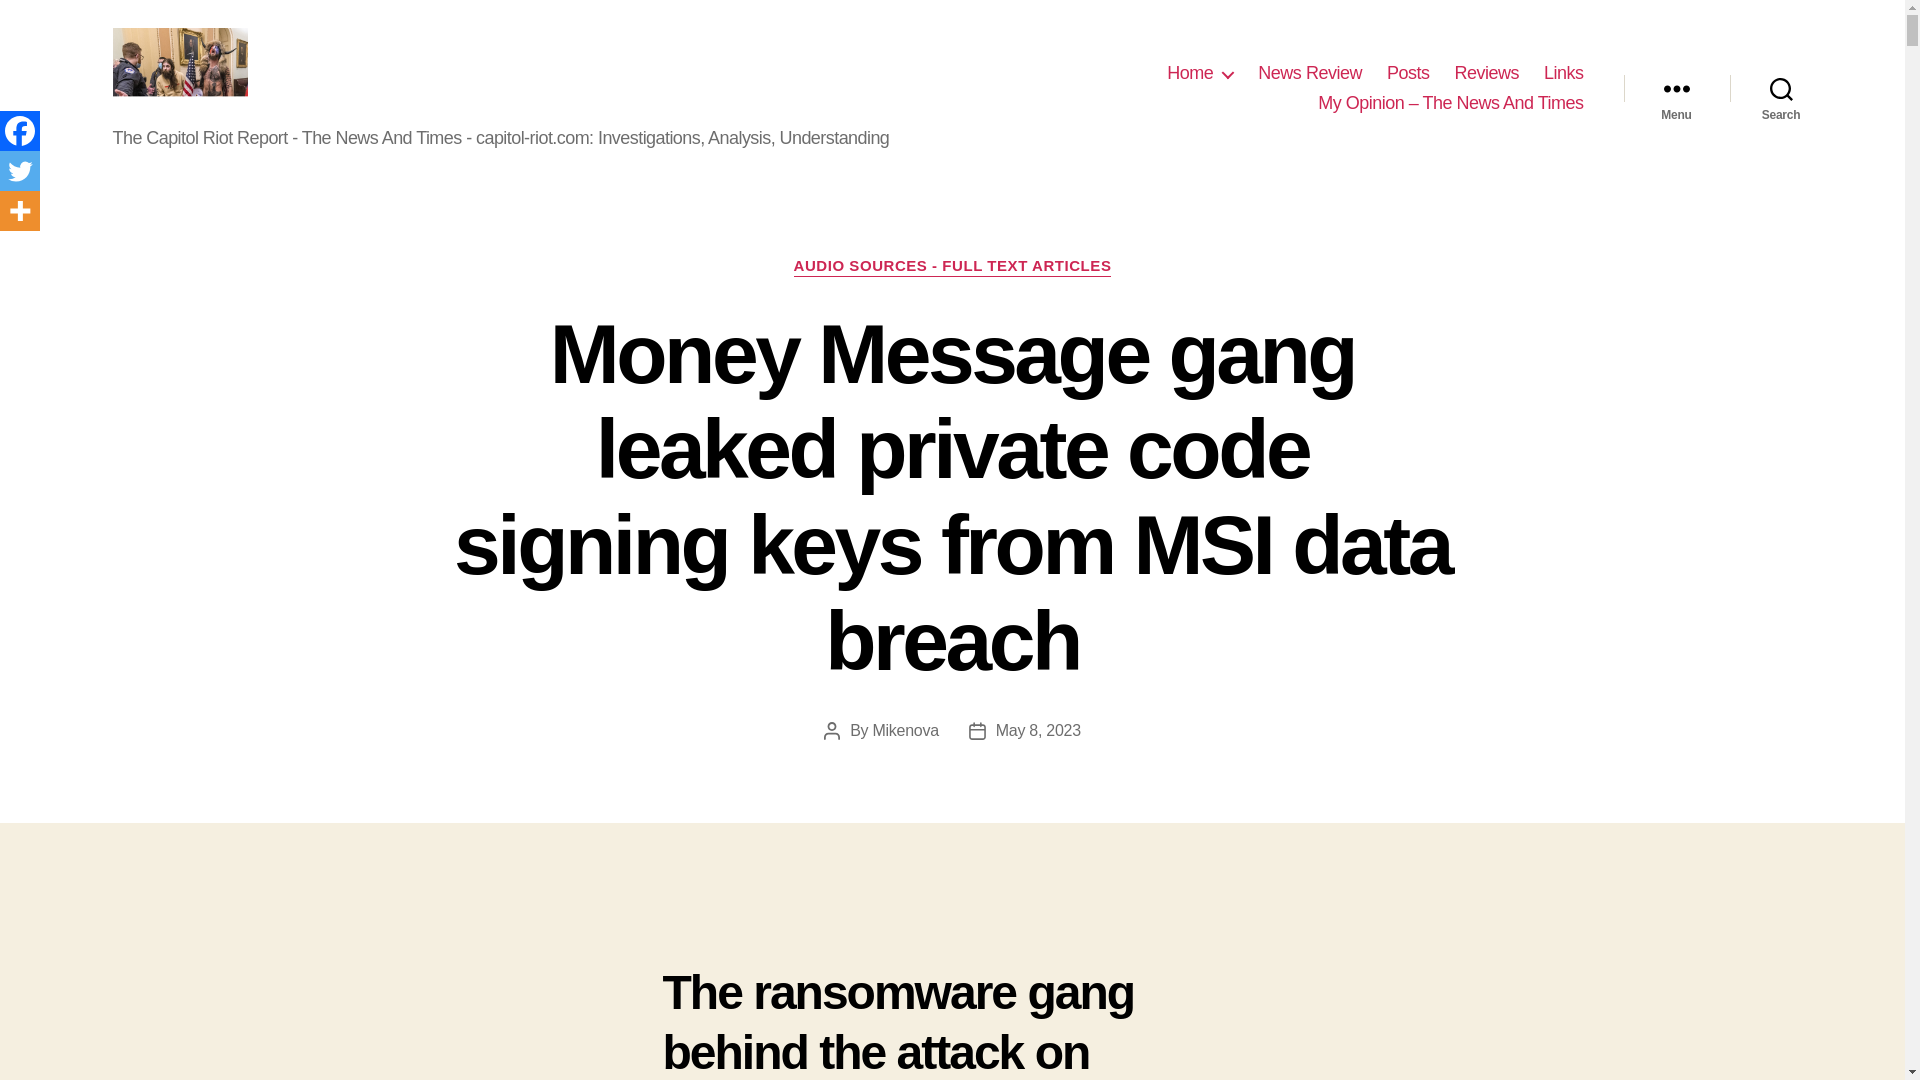  Describe the element at coordinates (1676, 88) in the screenshot. I see `Menu` at that location.